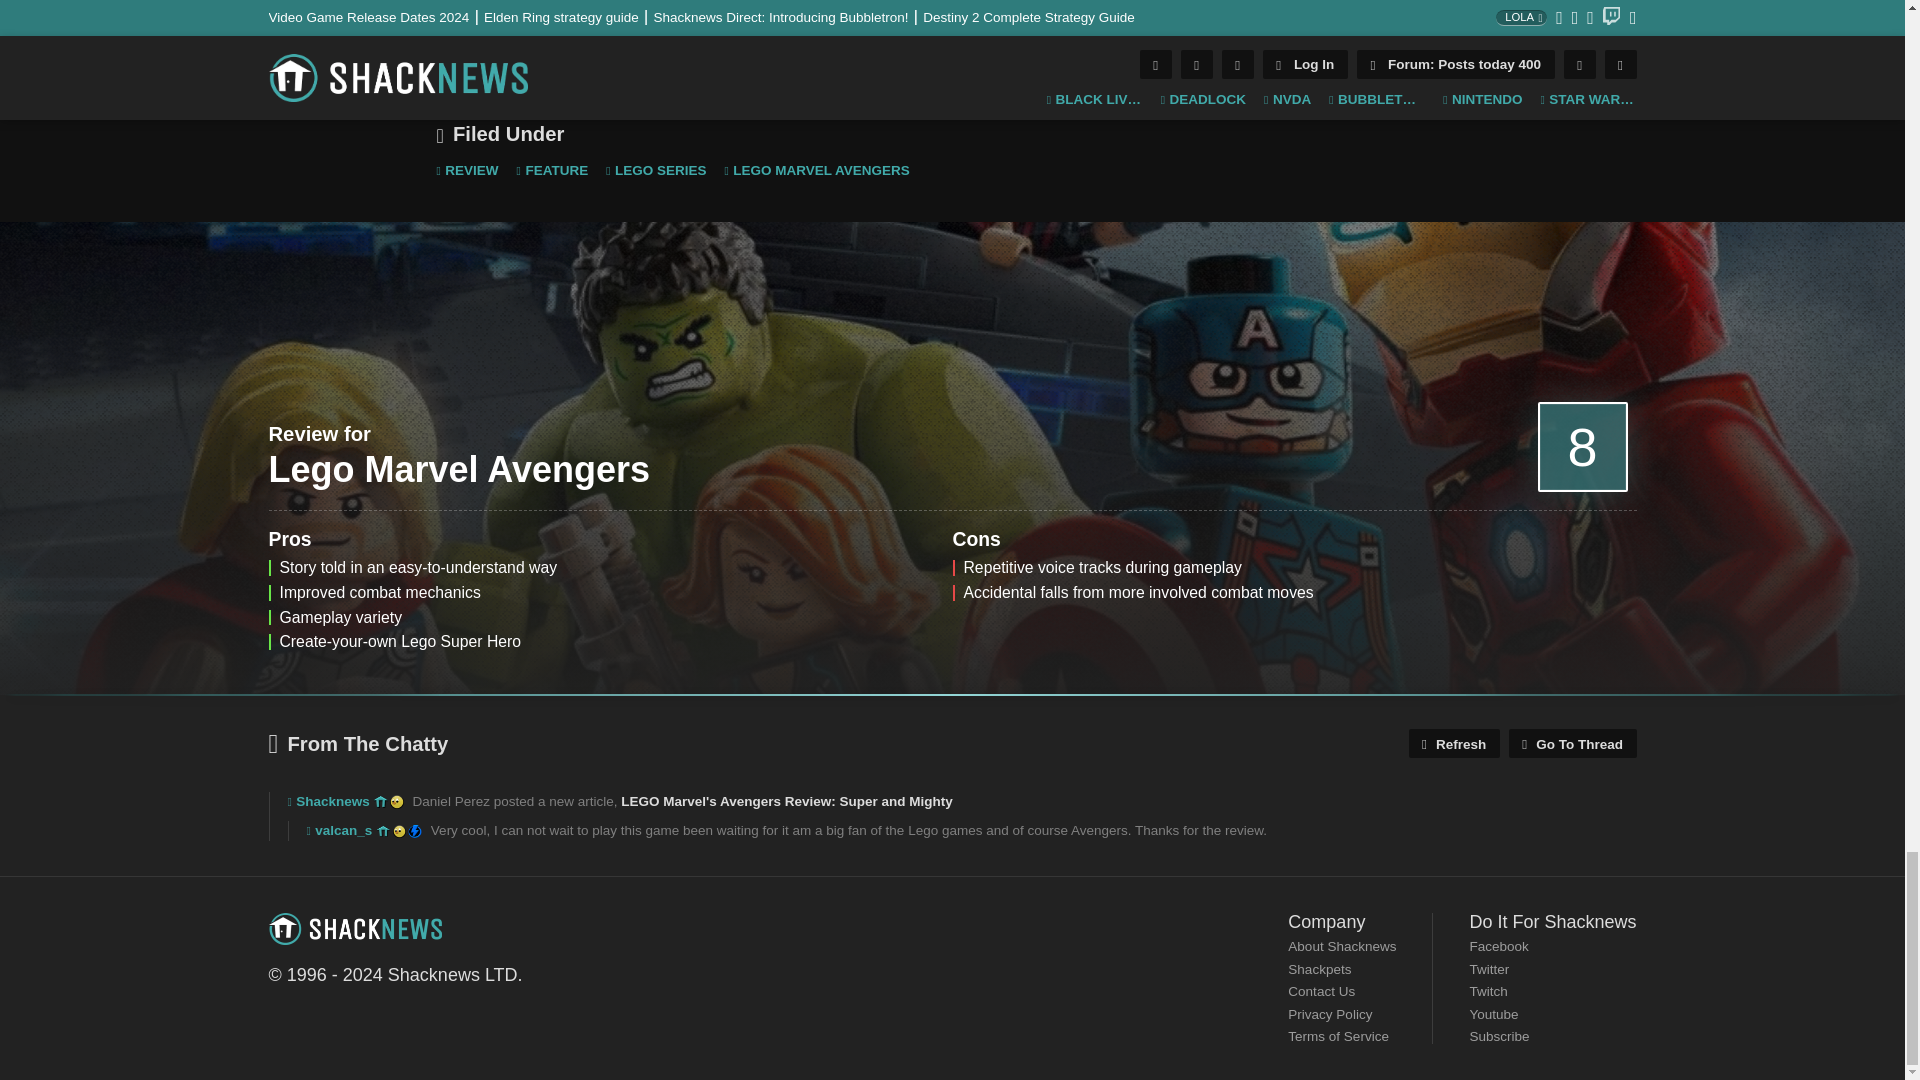 The image size is (1920, 1080). What do you see at coordinates (400, 832) in the screenshot?
I see `legacy 20 years` at bounding box center [400, 832].